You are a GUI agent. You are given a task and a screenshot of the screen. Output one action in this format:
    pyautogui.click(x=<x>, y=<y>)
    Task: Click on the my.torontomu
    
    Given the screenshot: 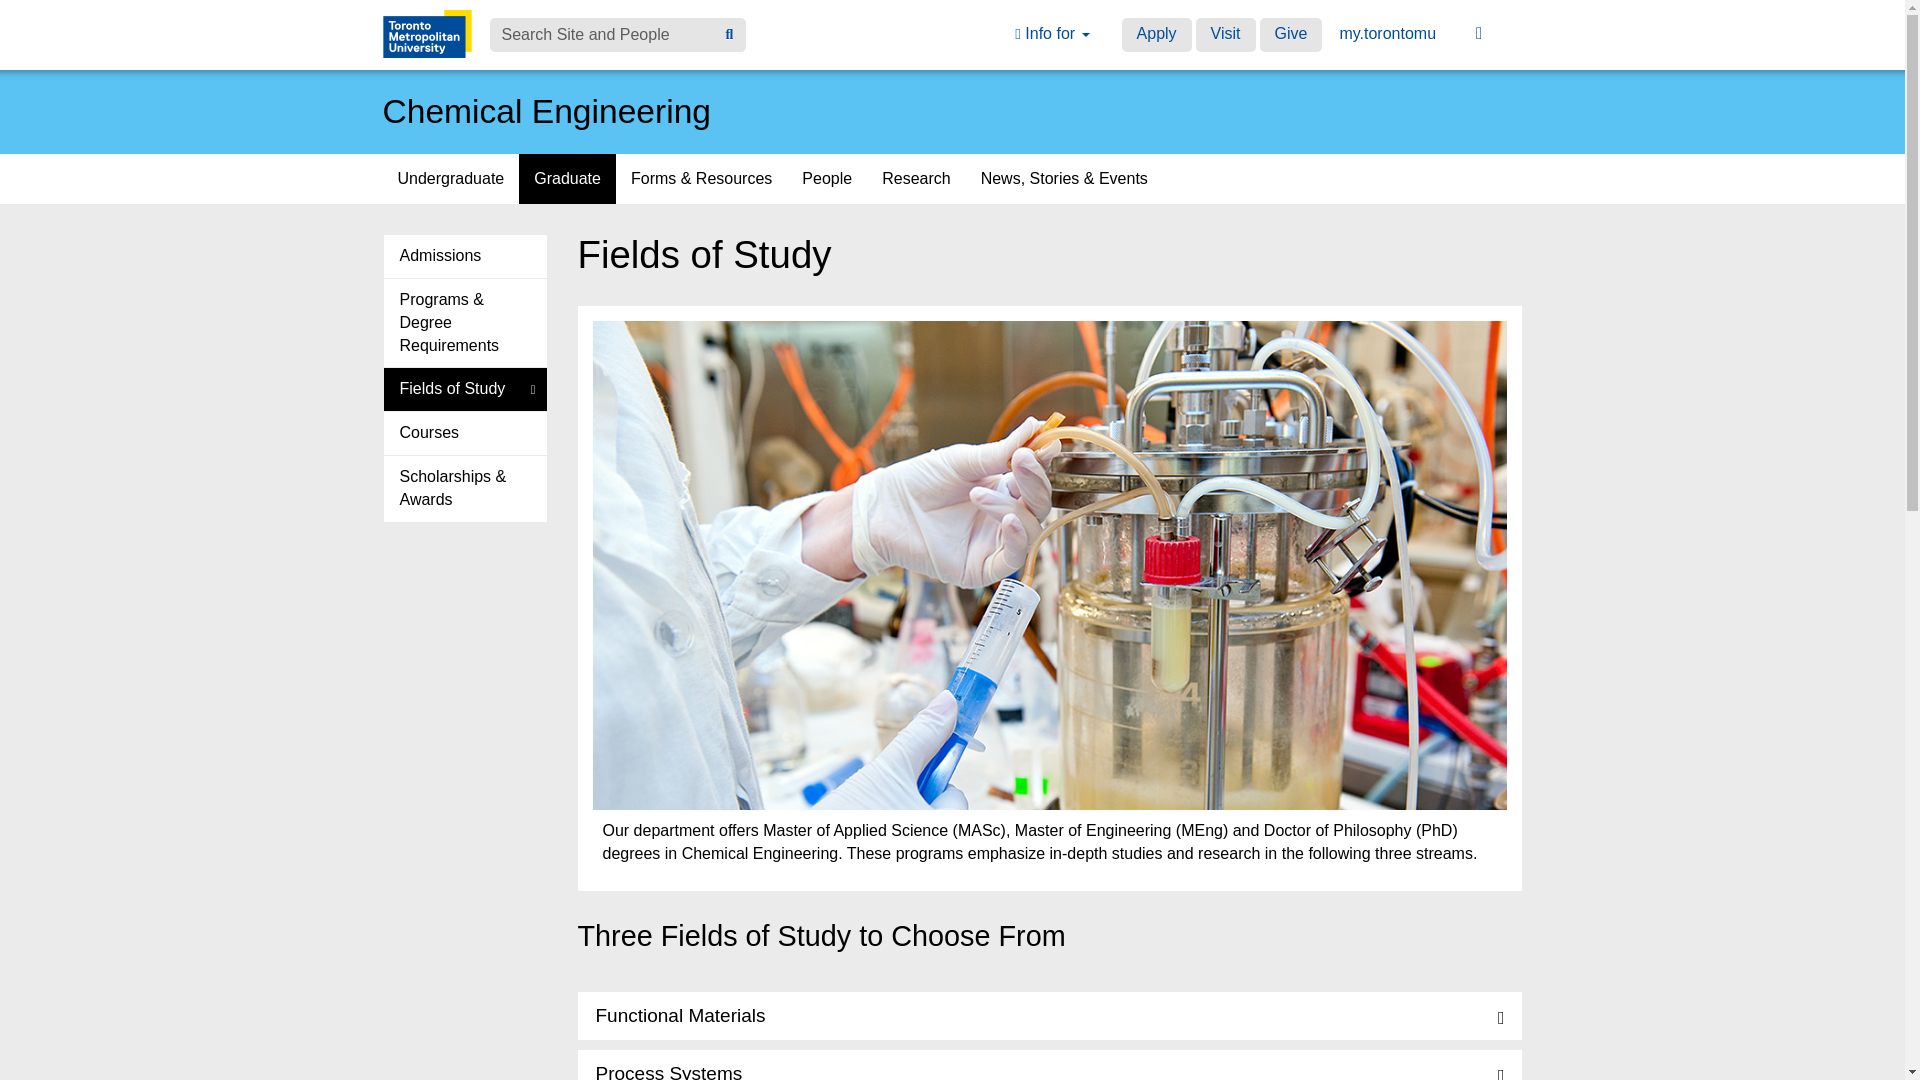 What is the action you would take?
    pyautogui.click(x=1388, y=34)
    